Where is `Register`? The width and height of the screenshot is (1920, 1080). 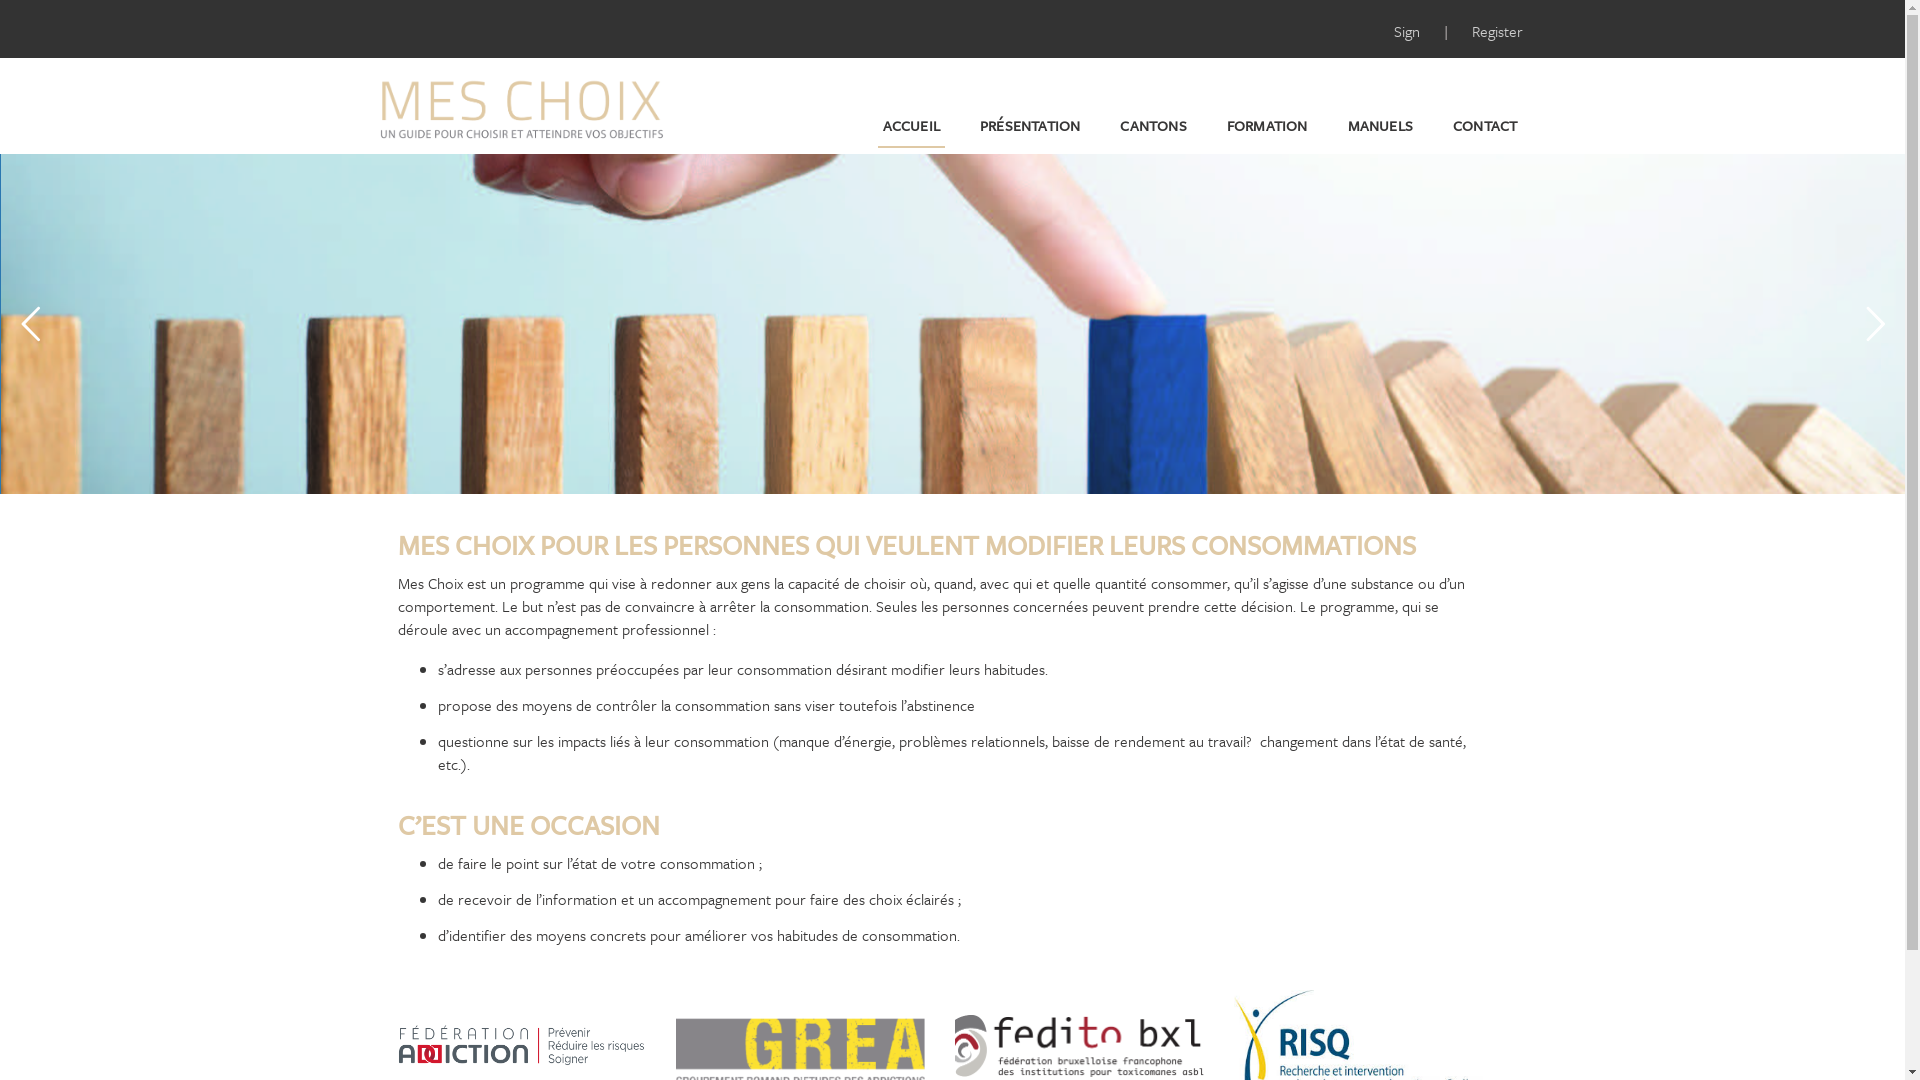
Register is located at coordinates (1498, 31).